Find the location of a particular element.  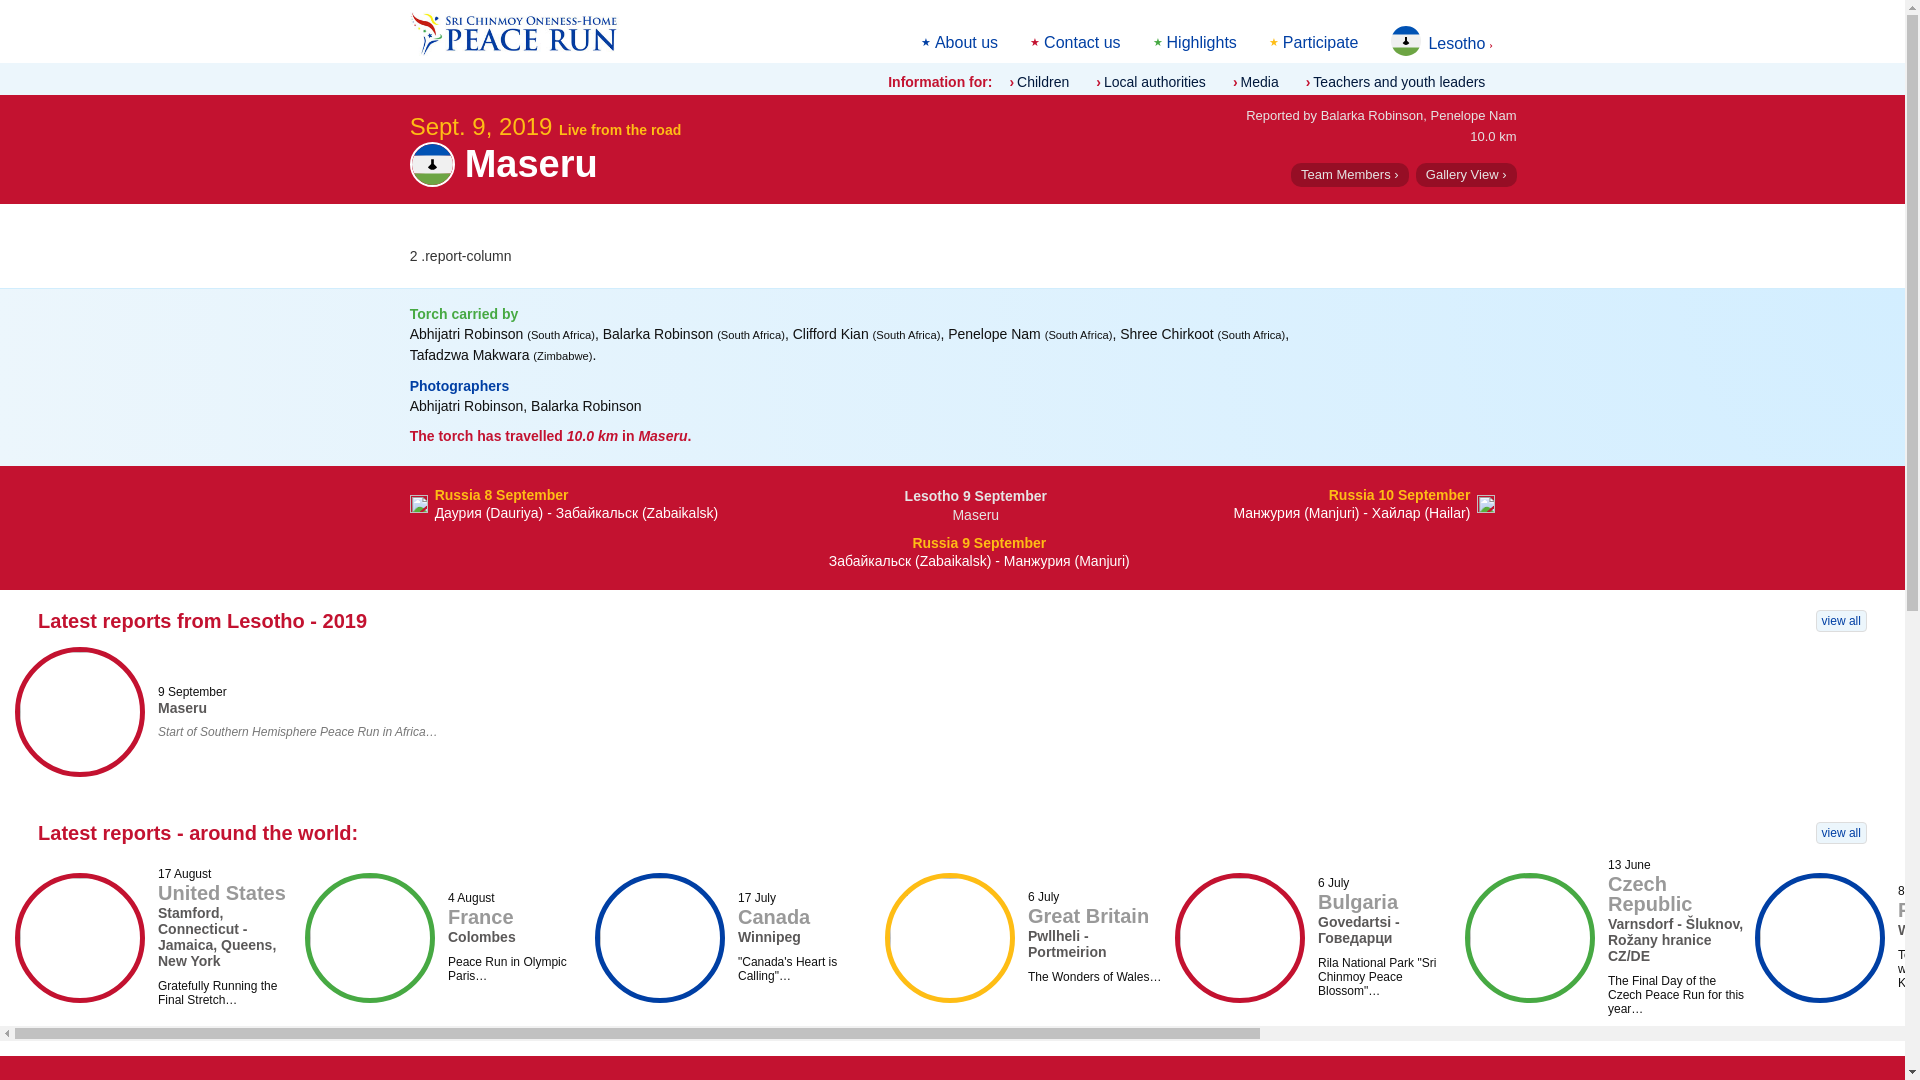

Participate is located at coordinates (1320, 42).